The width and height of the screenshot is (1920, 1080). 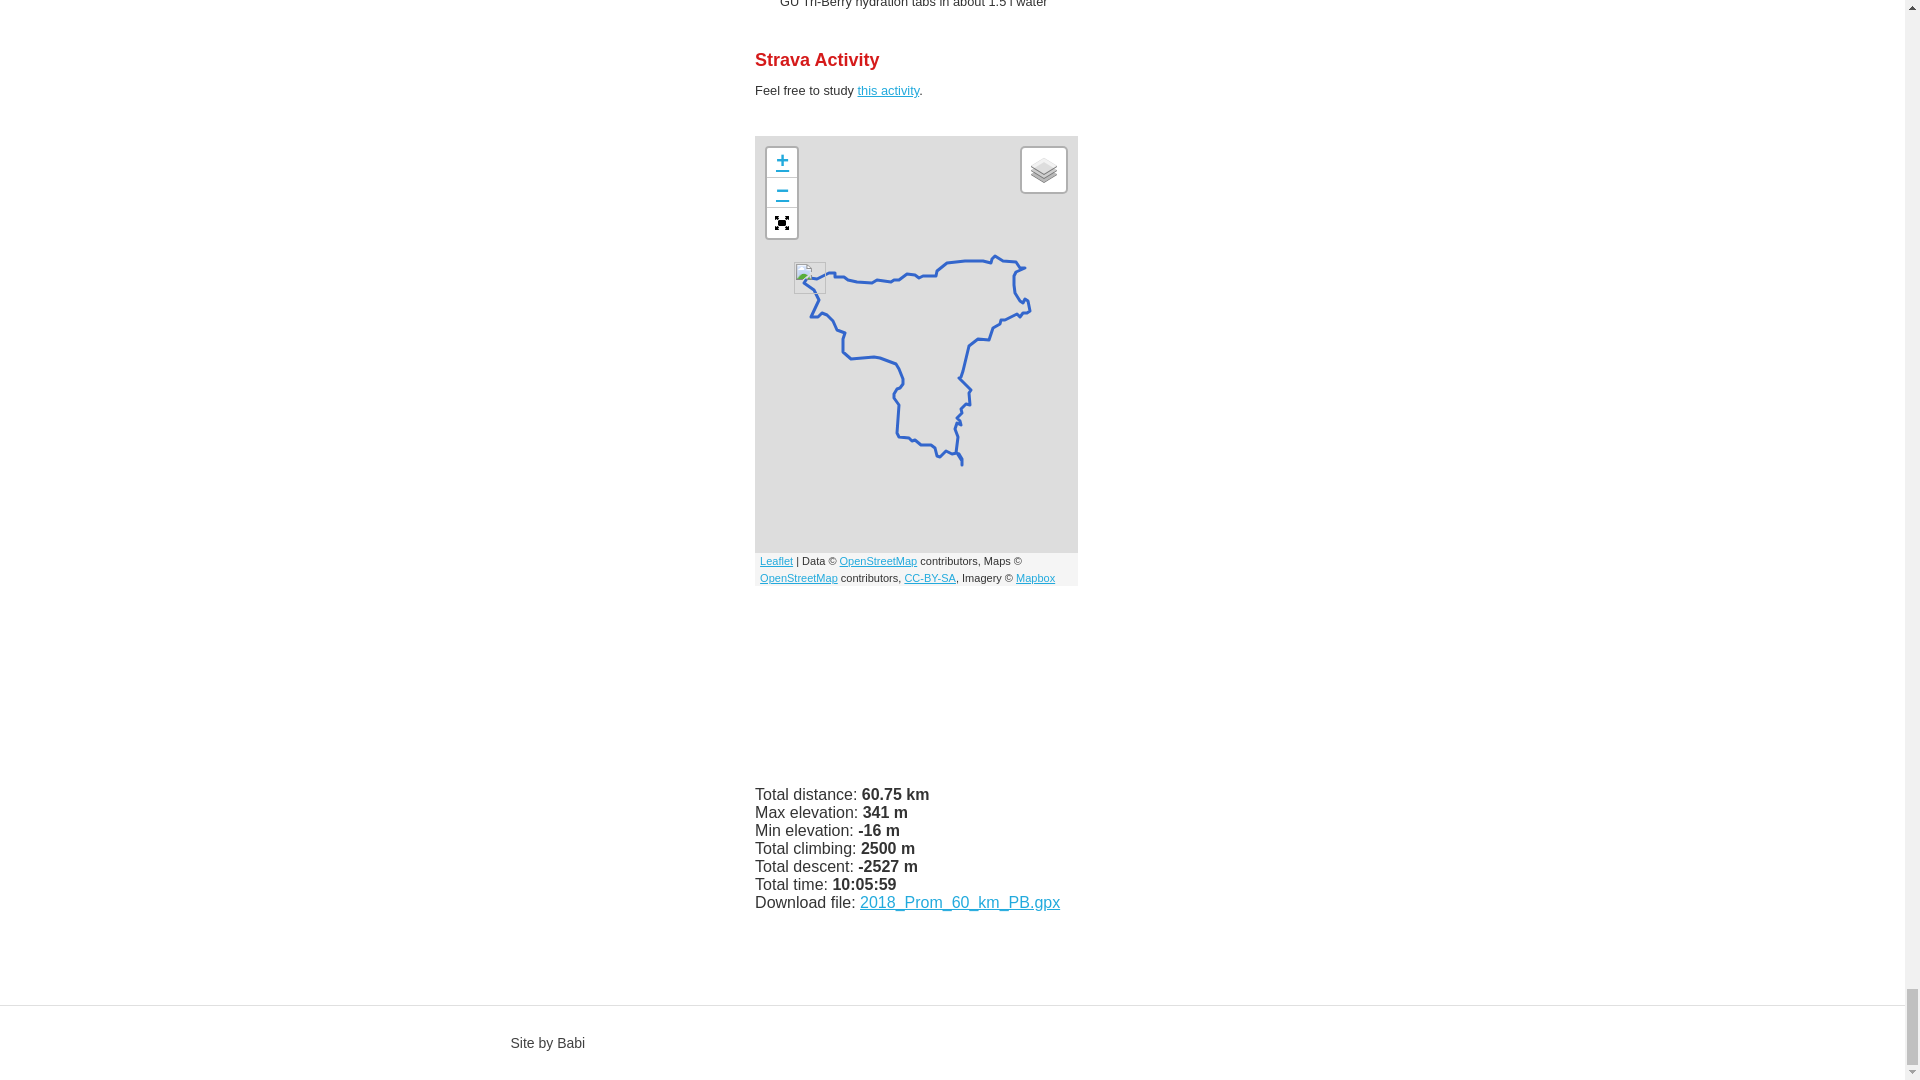 What do you see at coordinates (1043, 170) in the screenshot?
I see `Layers` at bounding box center [1043, 170].